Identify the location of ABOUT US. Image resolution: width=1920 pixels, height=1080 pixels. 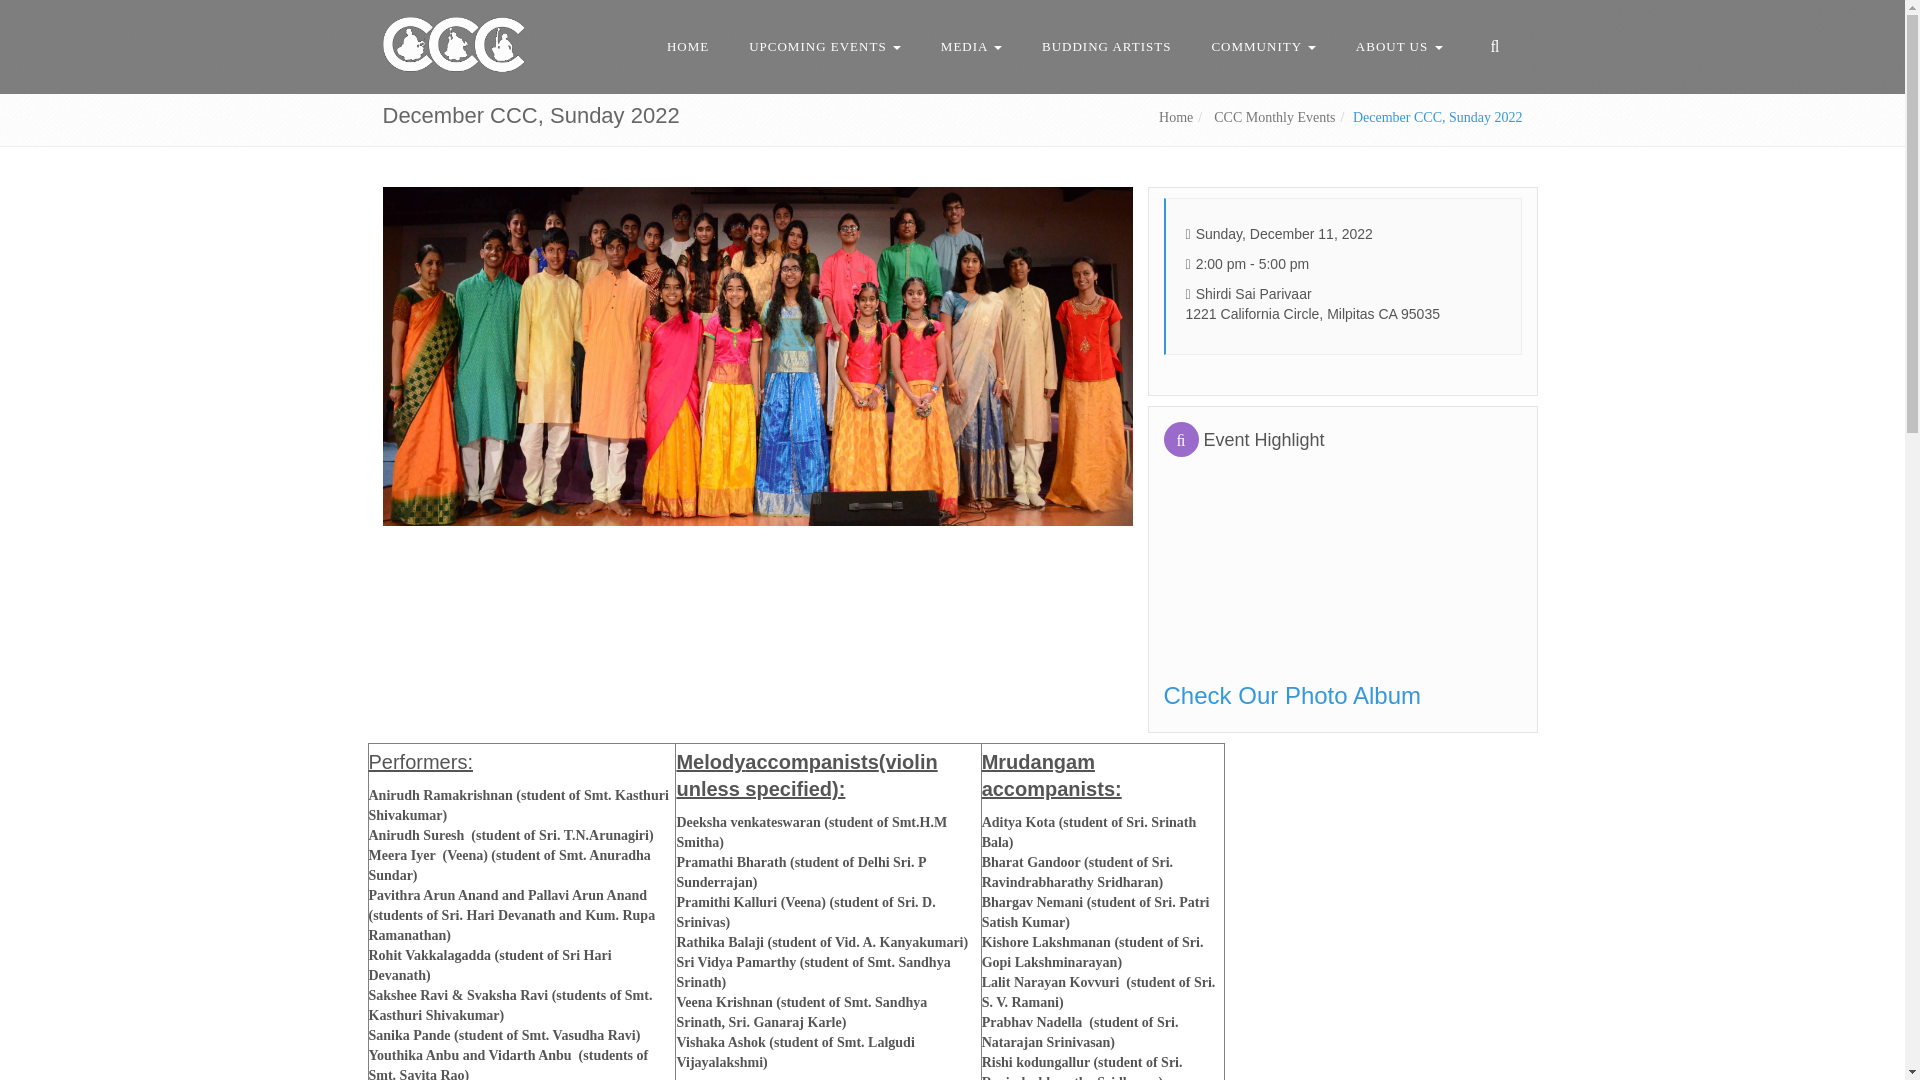
(1400, 46).